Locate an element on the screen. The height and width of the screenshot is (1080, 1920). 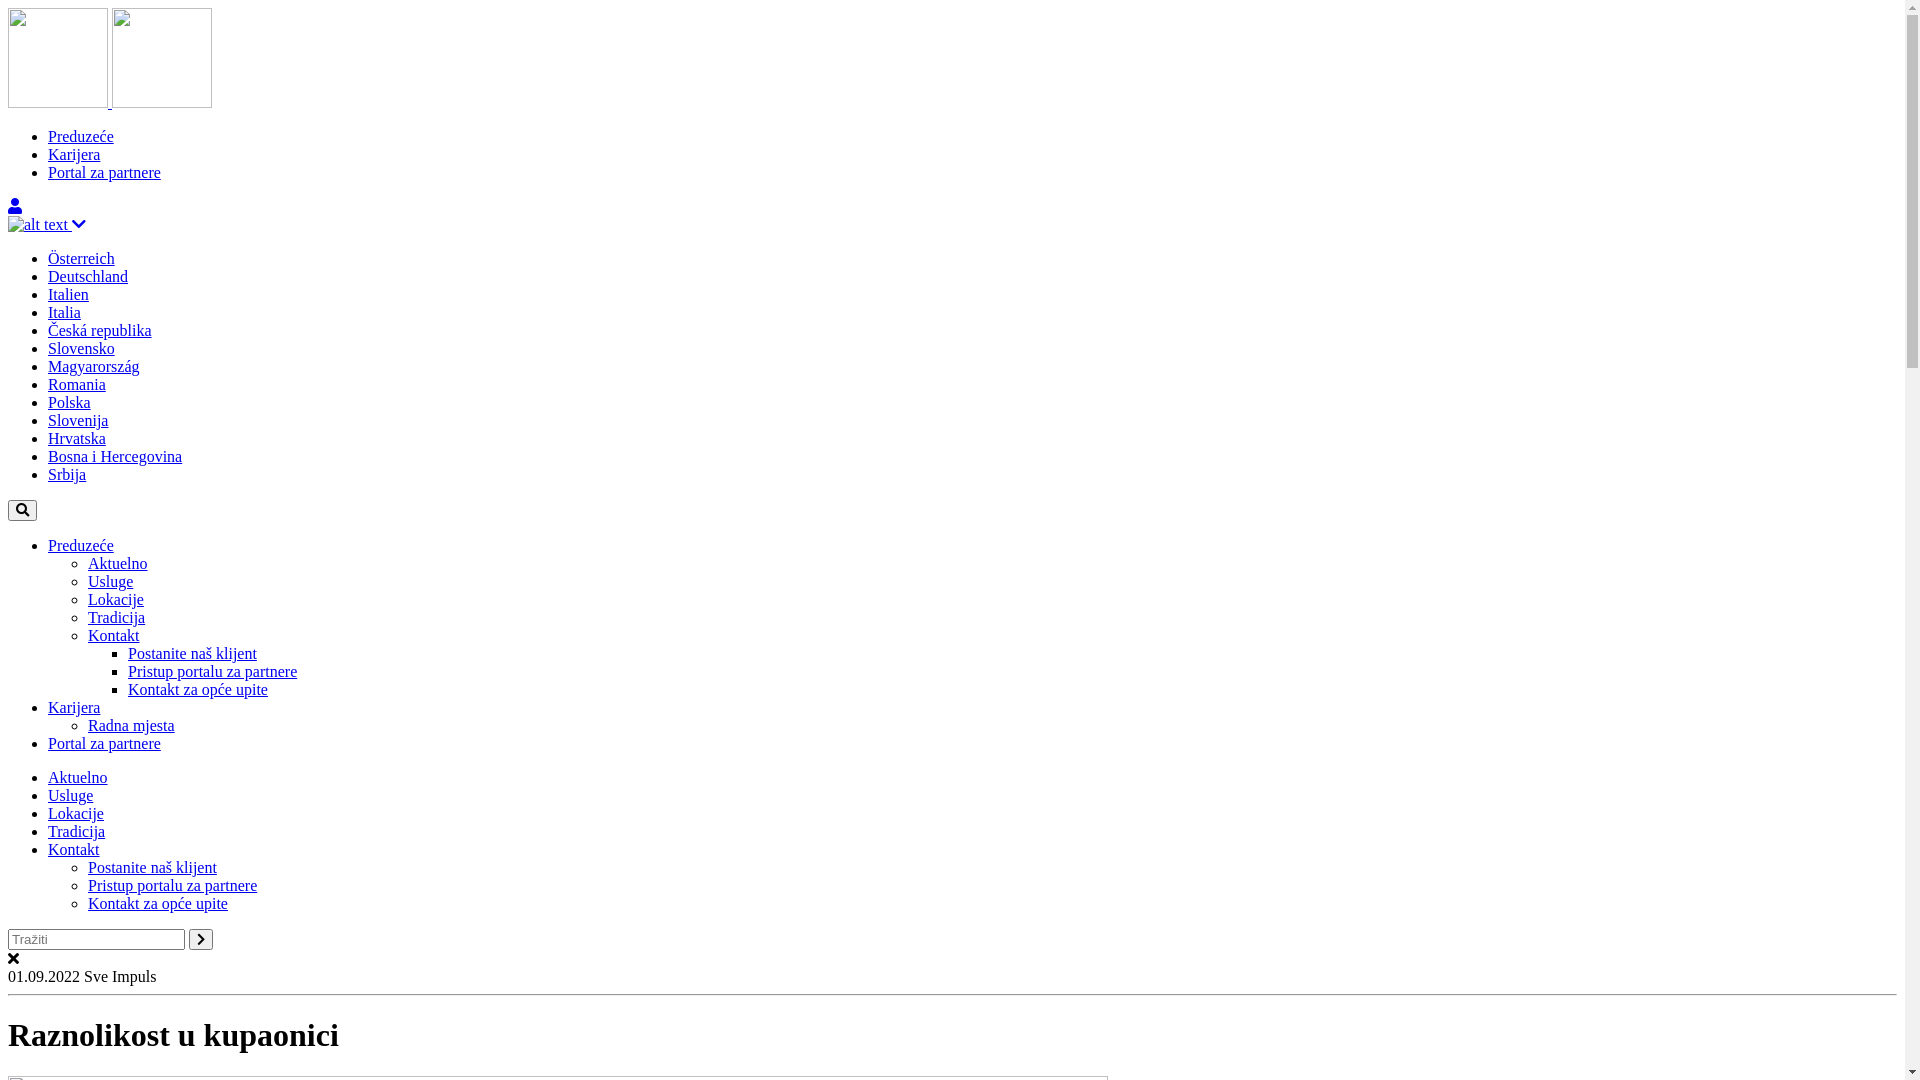
Karijera is located at coordinates (74, 154).